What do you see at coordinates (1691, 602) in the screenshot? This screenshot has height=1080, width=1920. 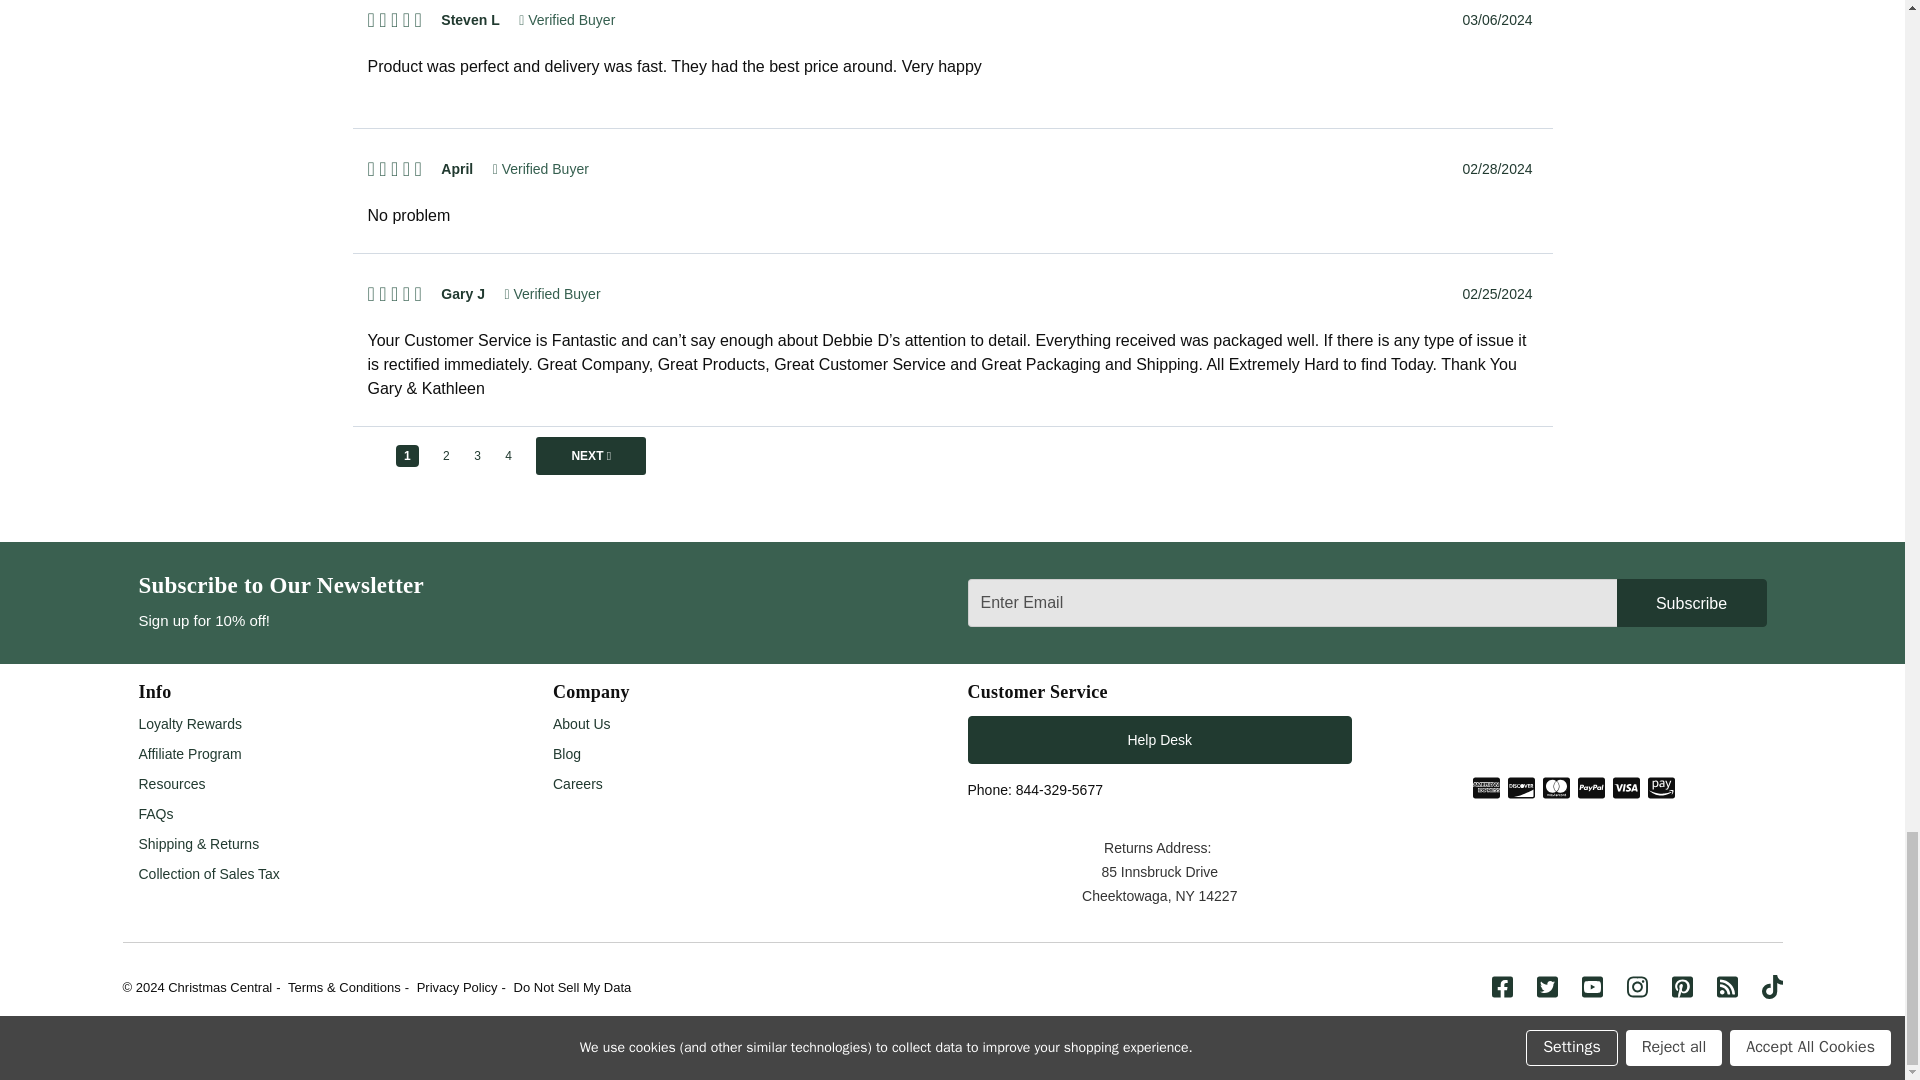 I see `Subscribe` at bounding box center [1691, 602].